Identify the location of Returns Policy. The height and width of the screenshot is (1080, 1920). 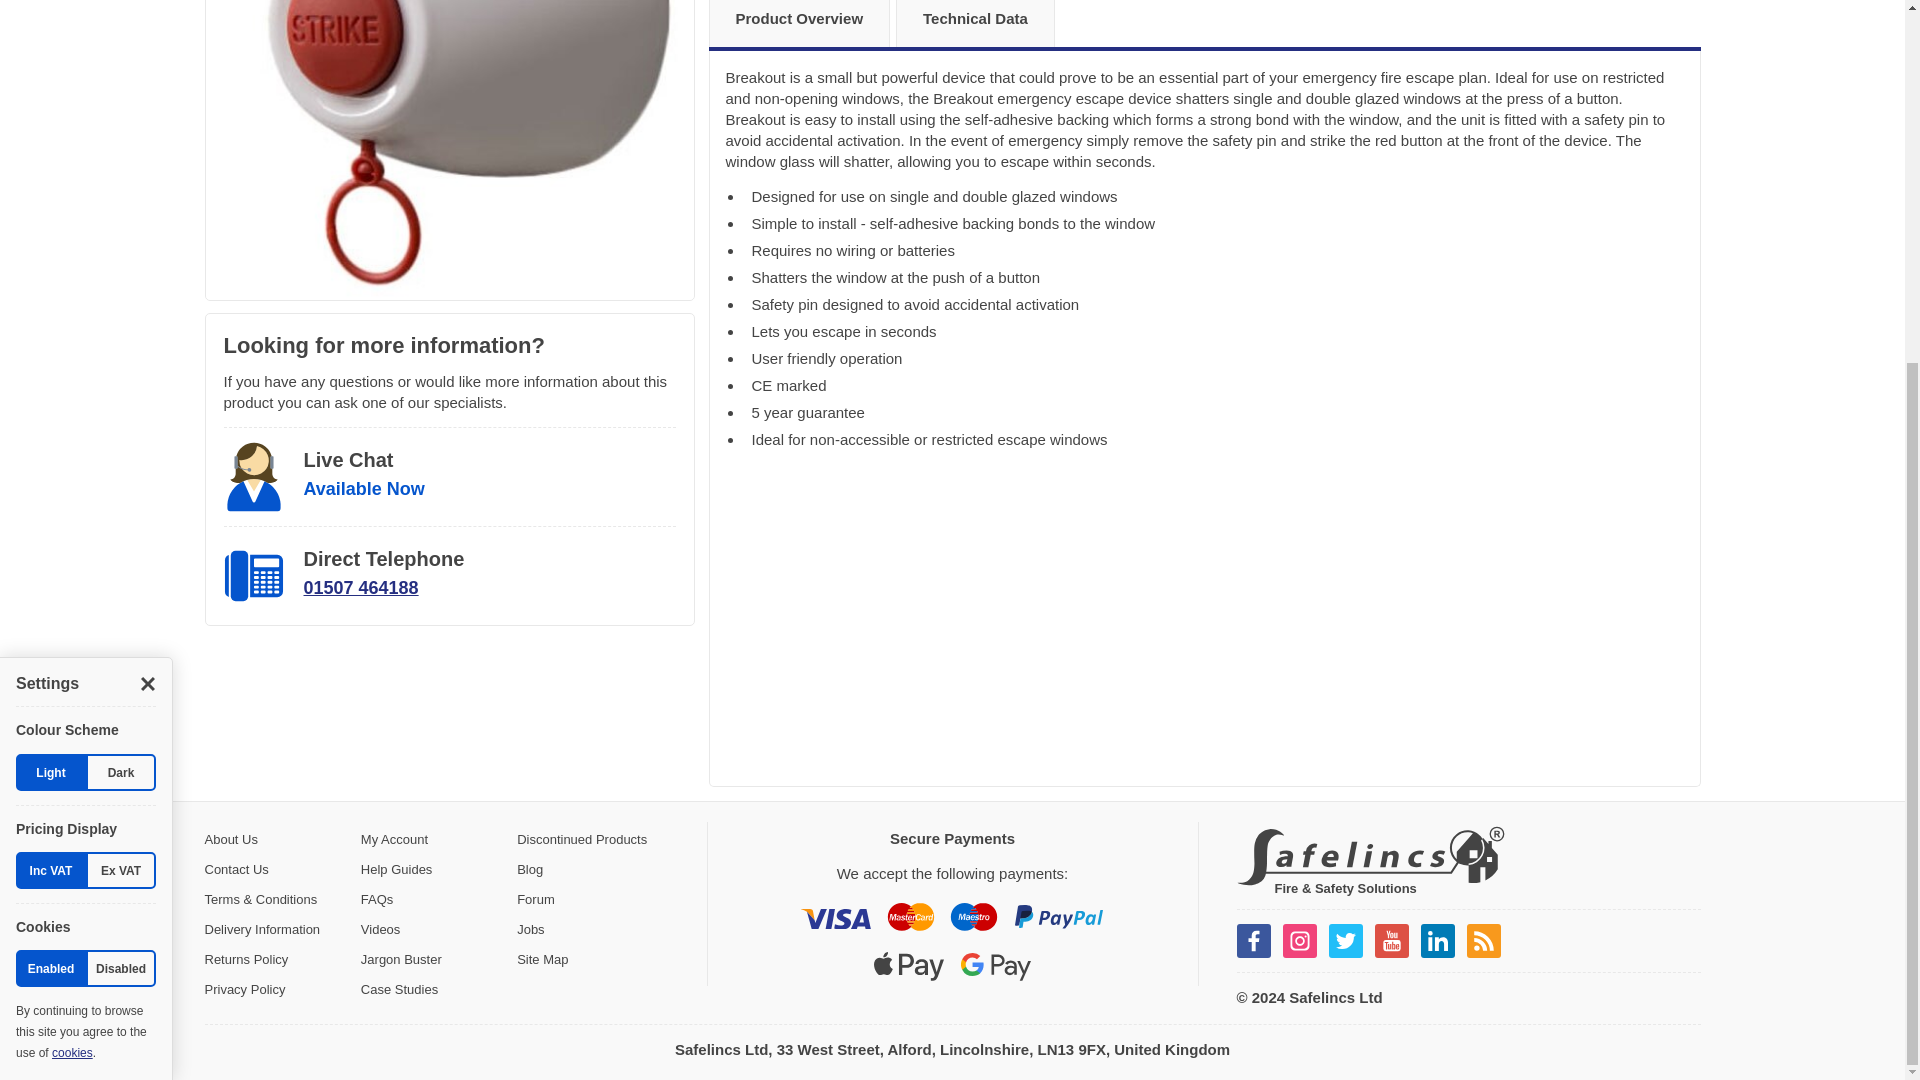
(246, 958).